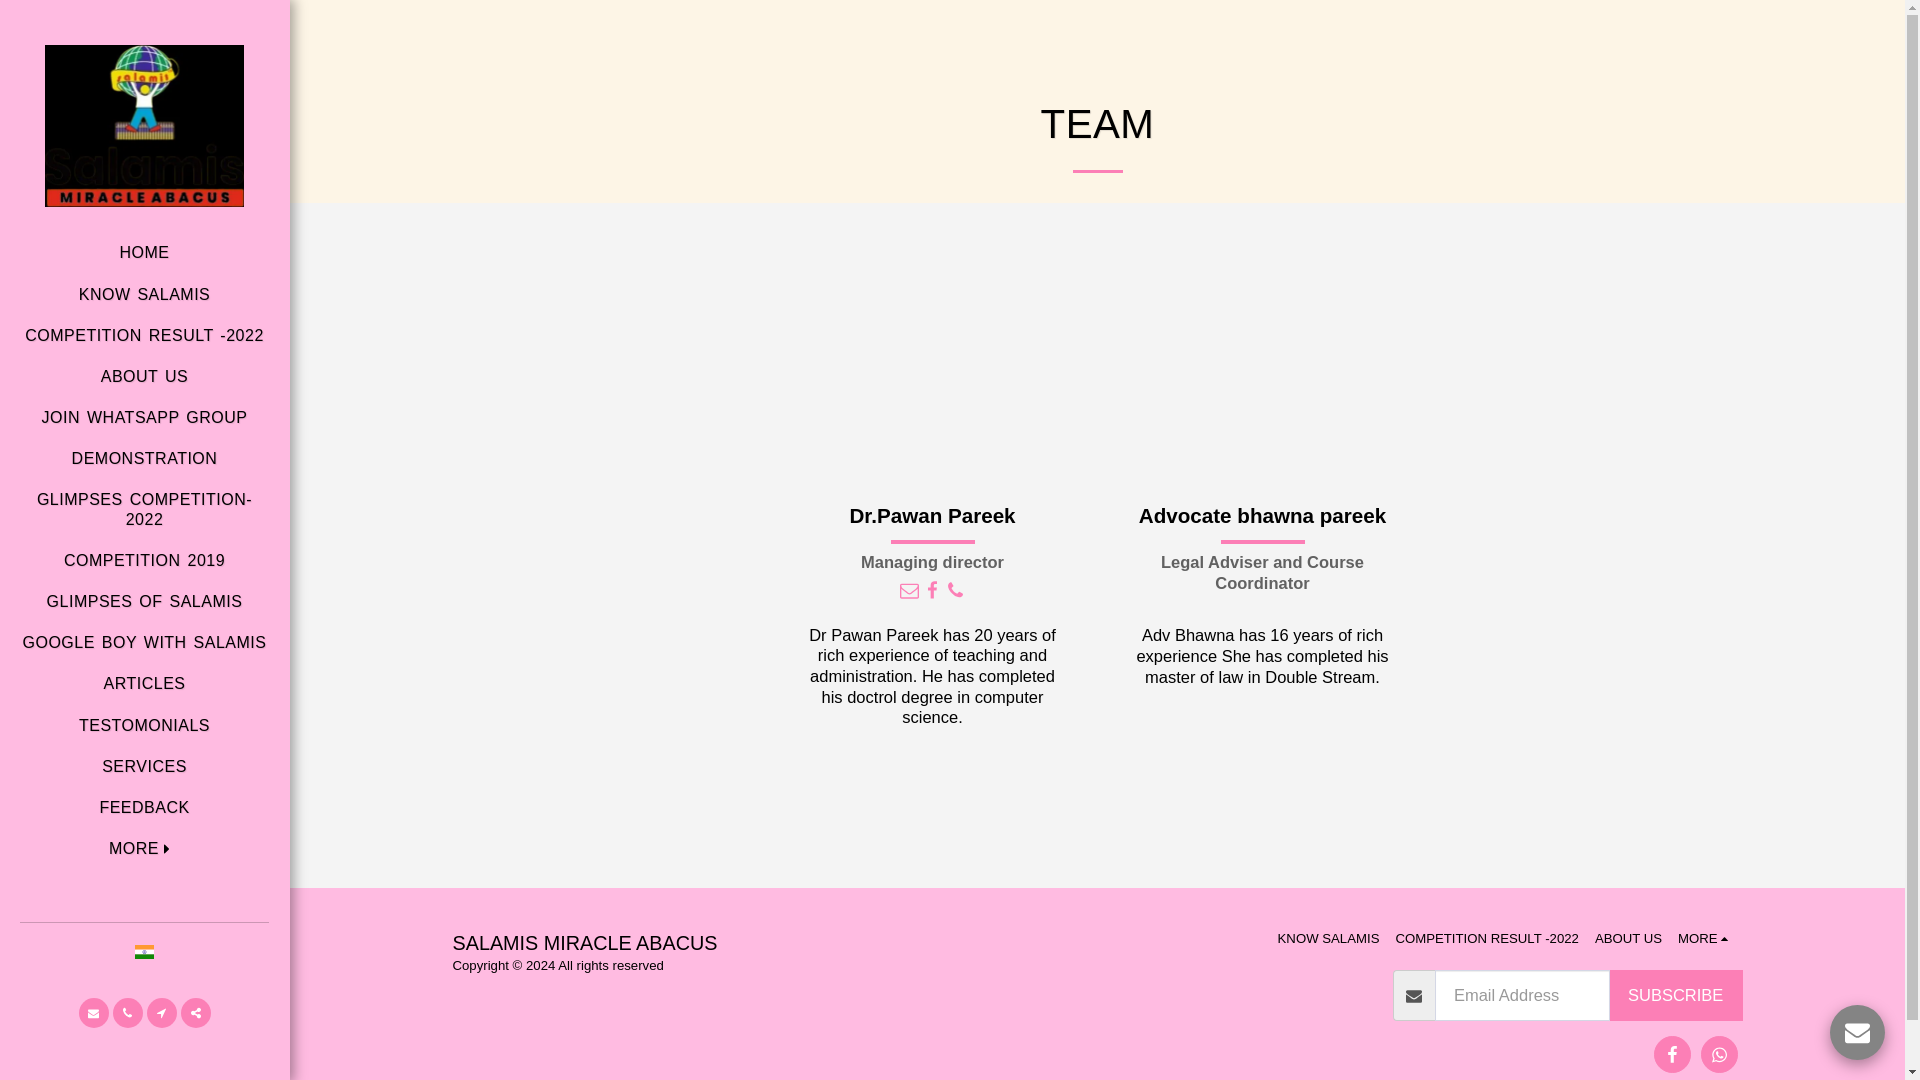 This screenshot has width=1920, height=1080. What do you see at coordinates (144, 683) in the screenshot?
I see `ARTICLES` at bounding box center [144, 683].